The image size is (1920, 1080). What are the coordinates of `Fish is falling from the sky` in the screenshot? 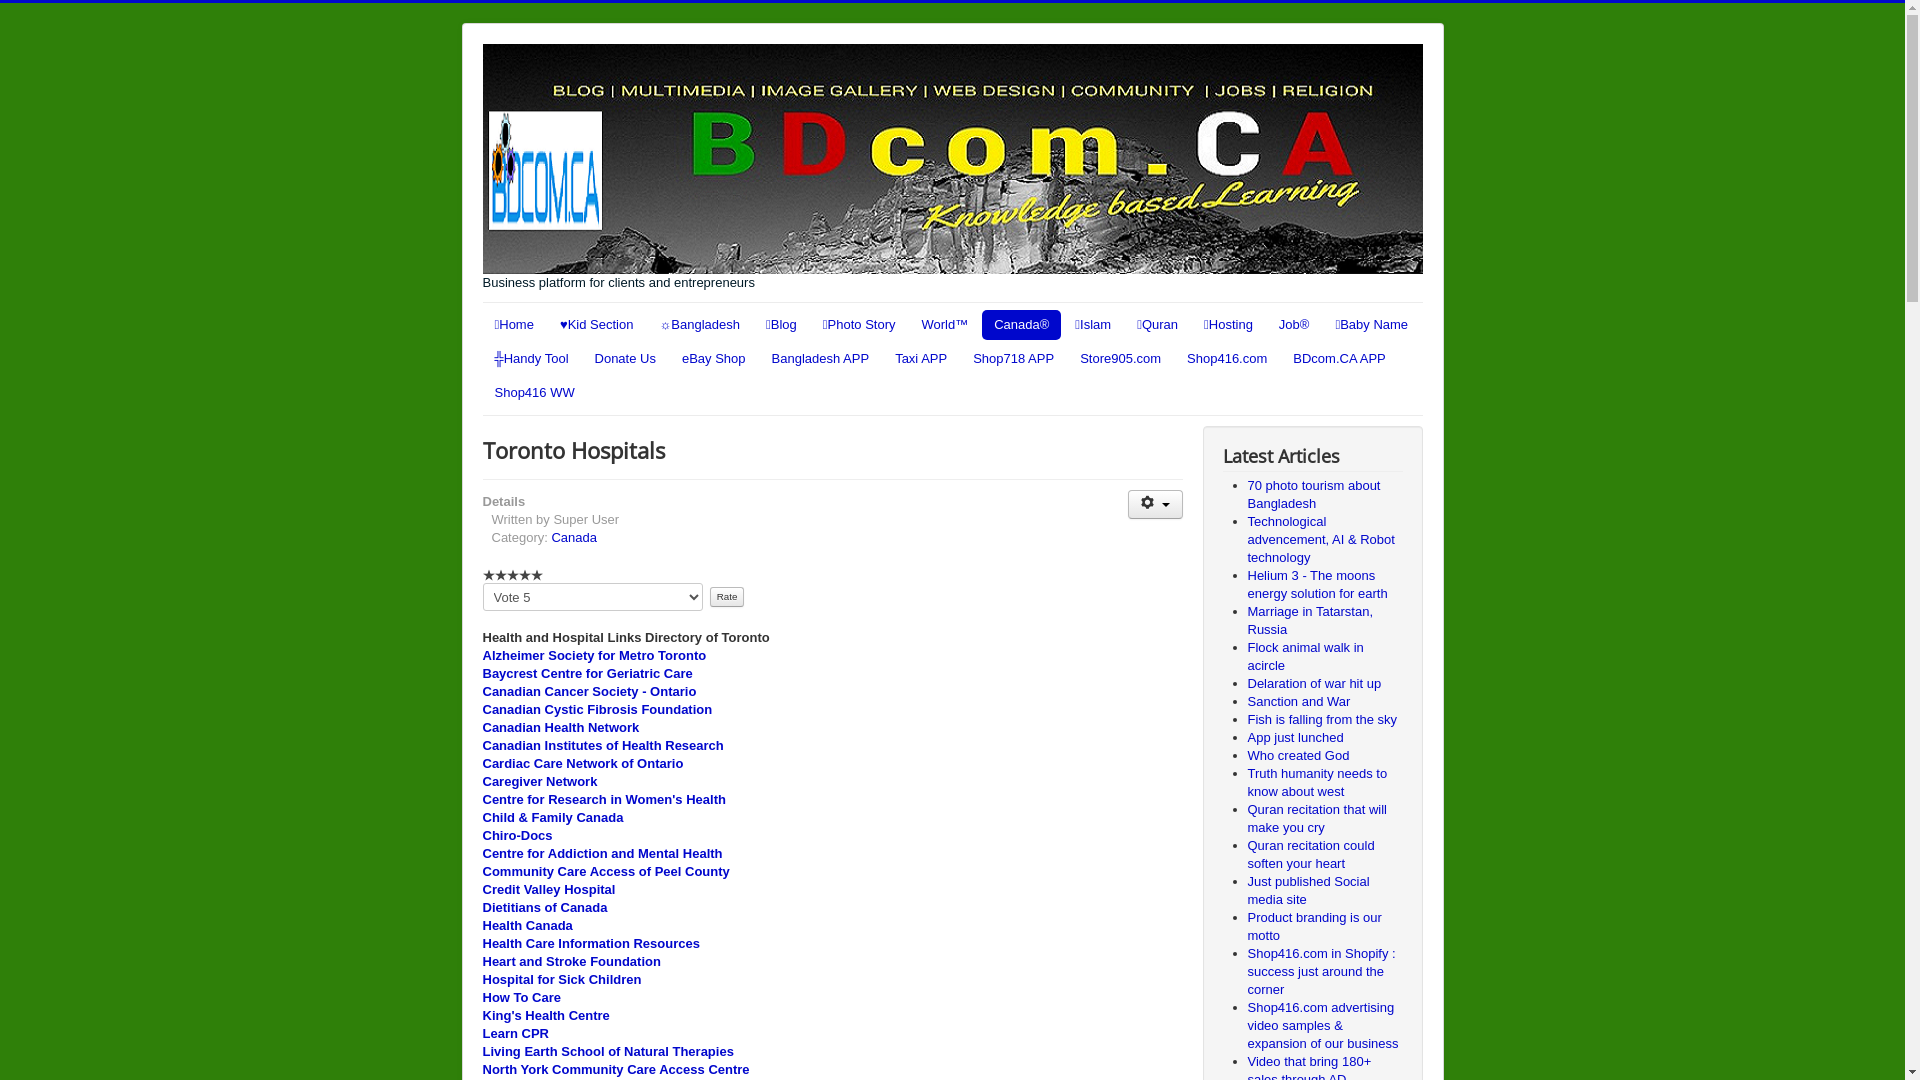 It's located at (1323, 720).